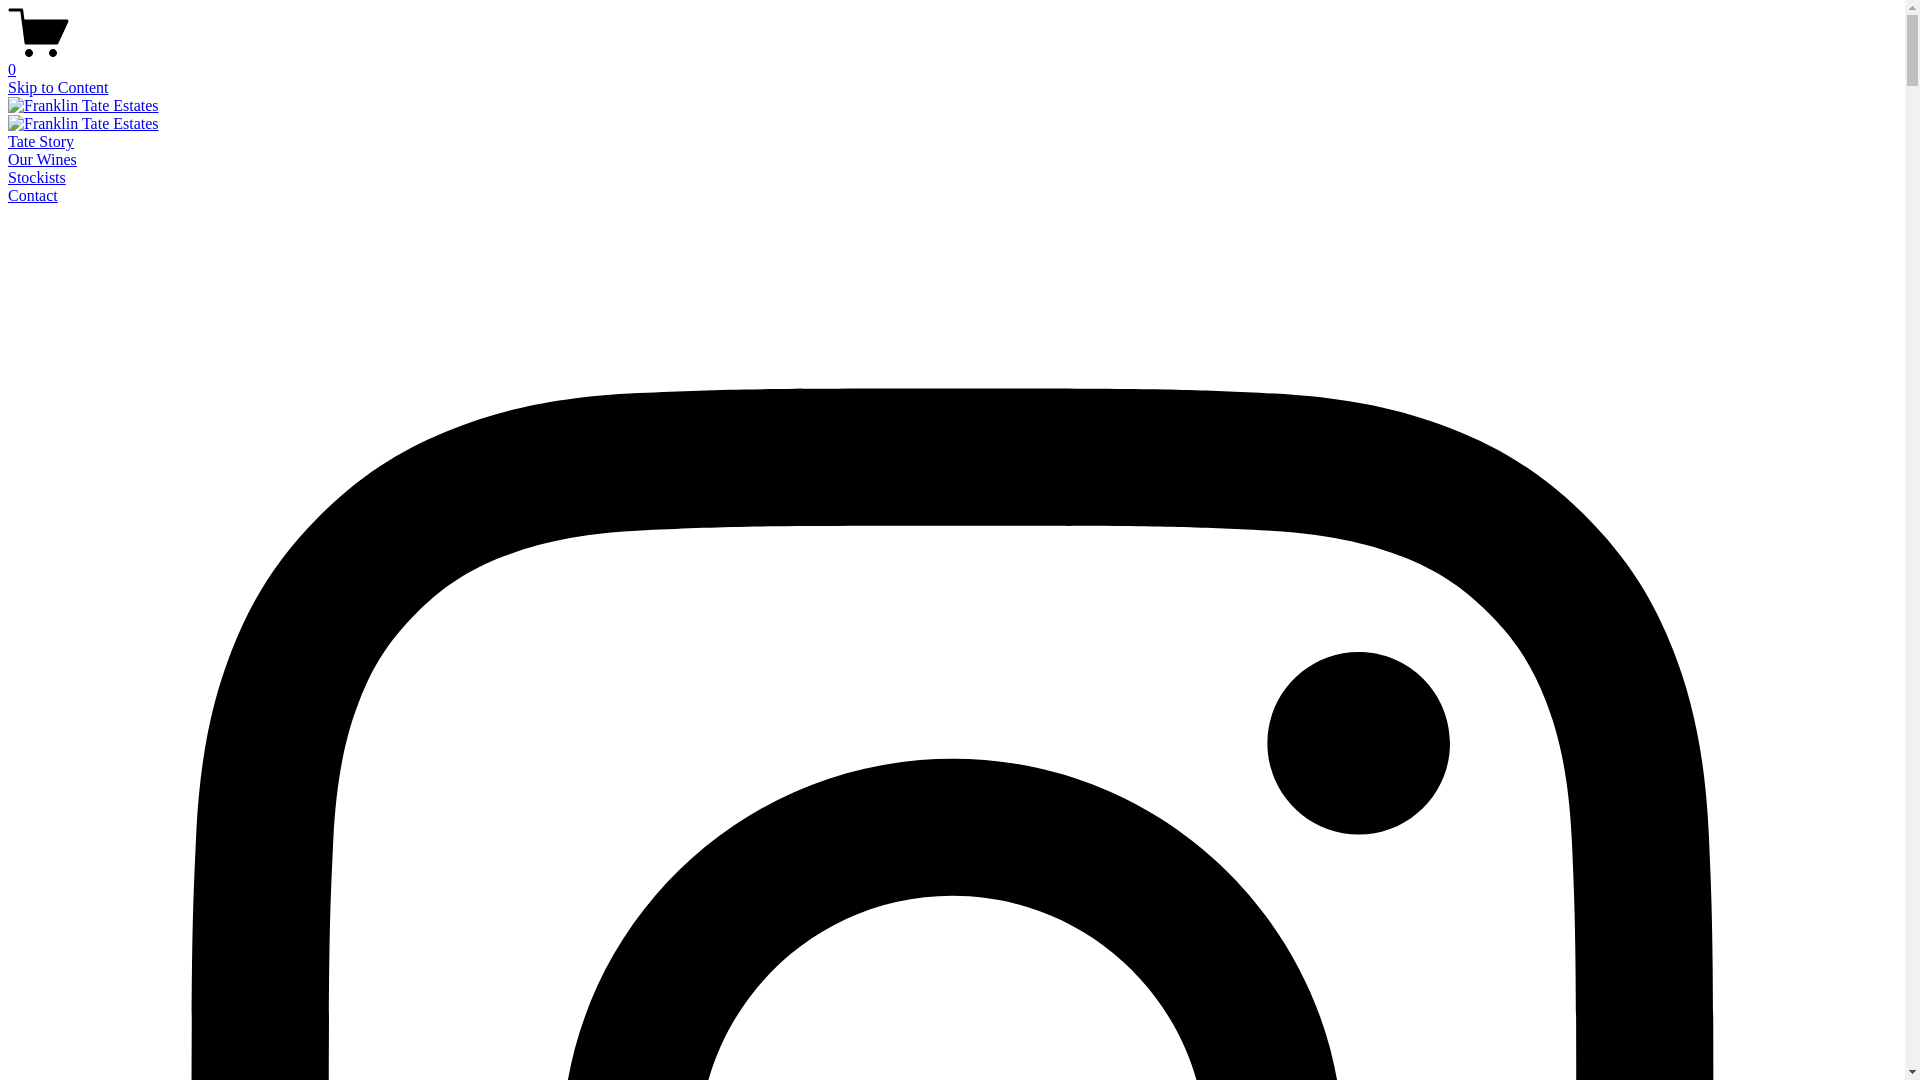 This screenshot has height=1080, width=1920. What do you see at coordinates (58, 88) in the screenshot?
I see `Skip to Content` at bounding box center [58, 88].